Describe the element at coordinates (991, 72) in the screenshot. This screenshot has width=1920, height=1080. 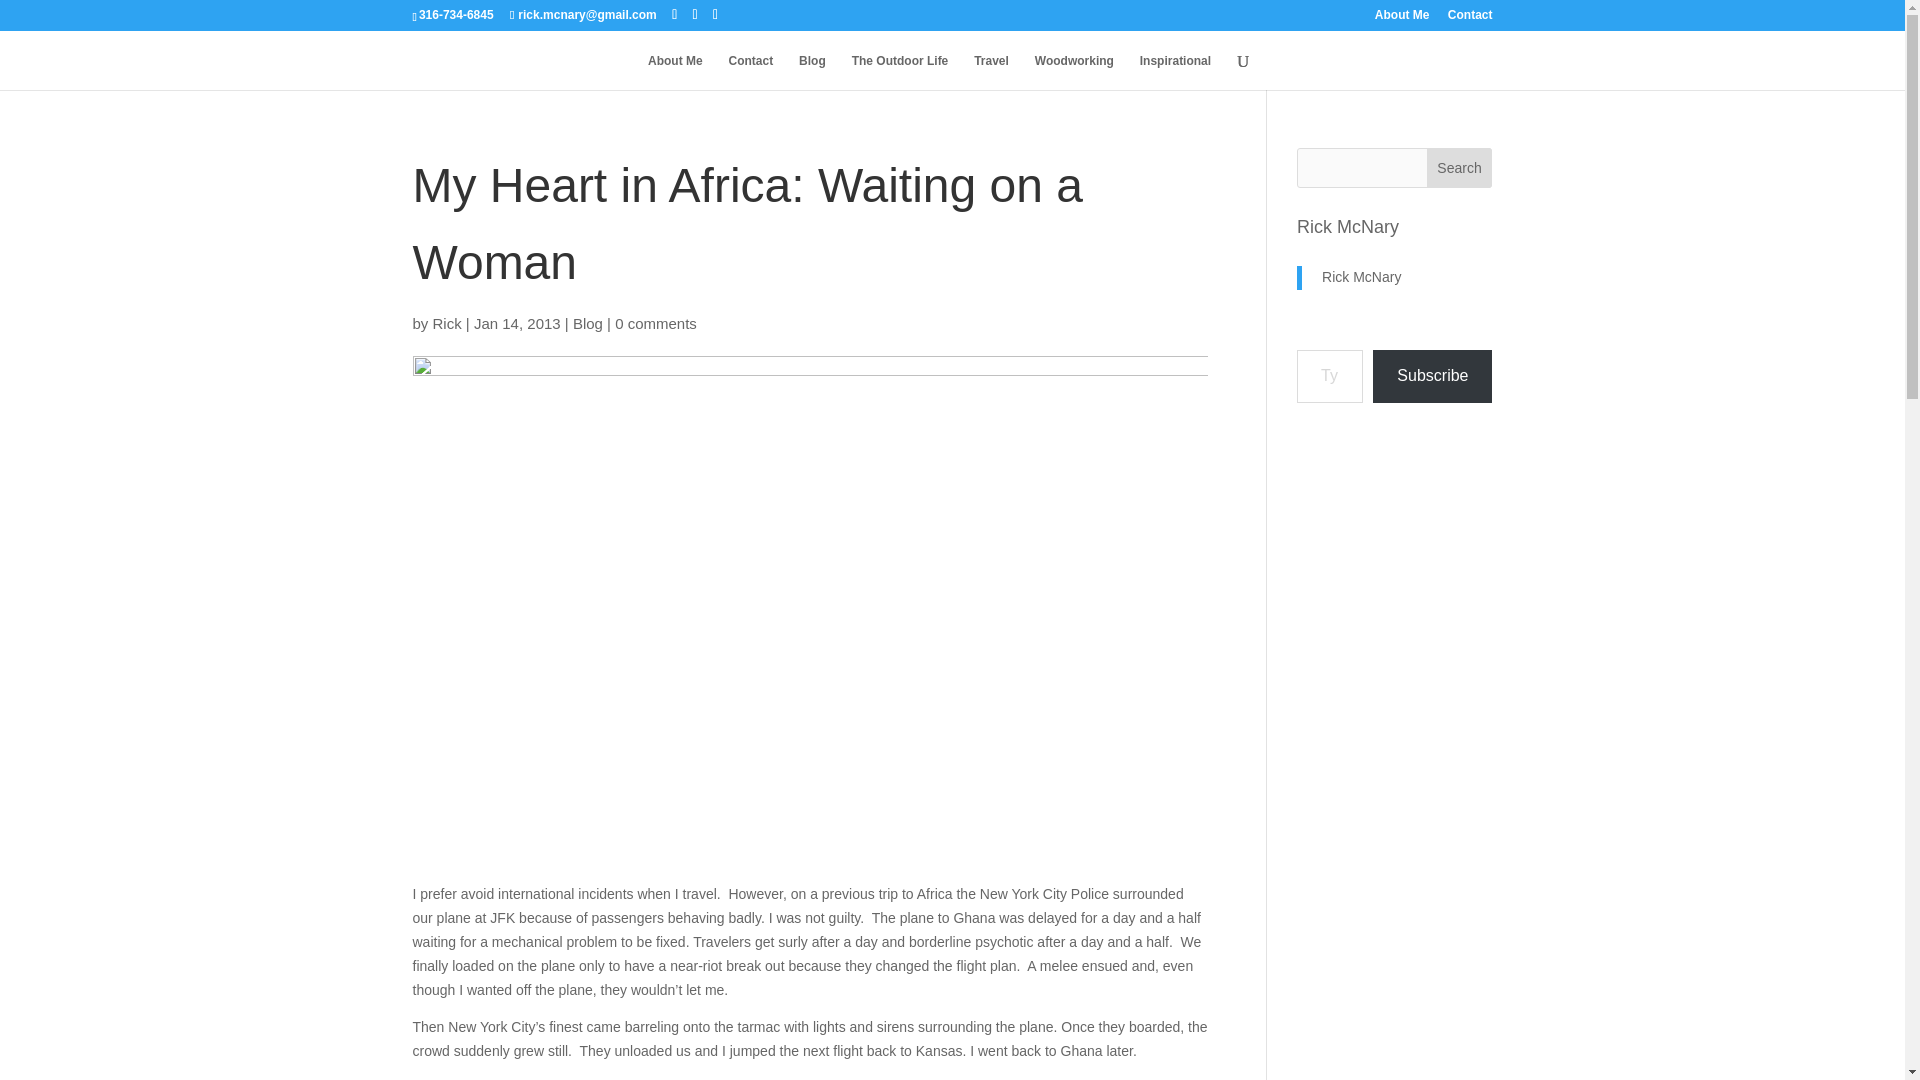
I see `Travel` at that location.